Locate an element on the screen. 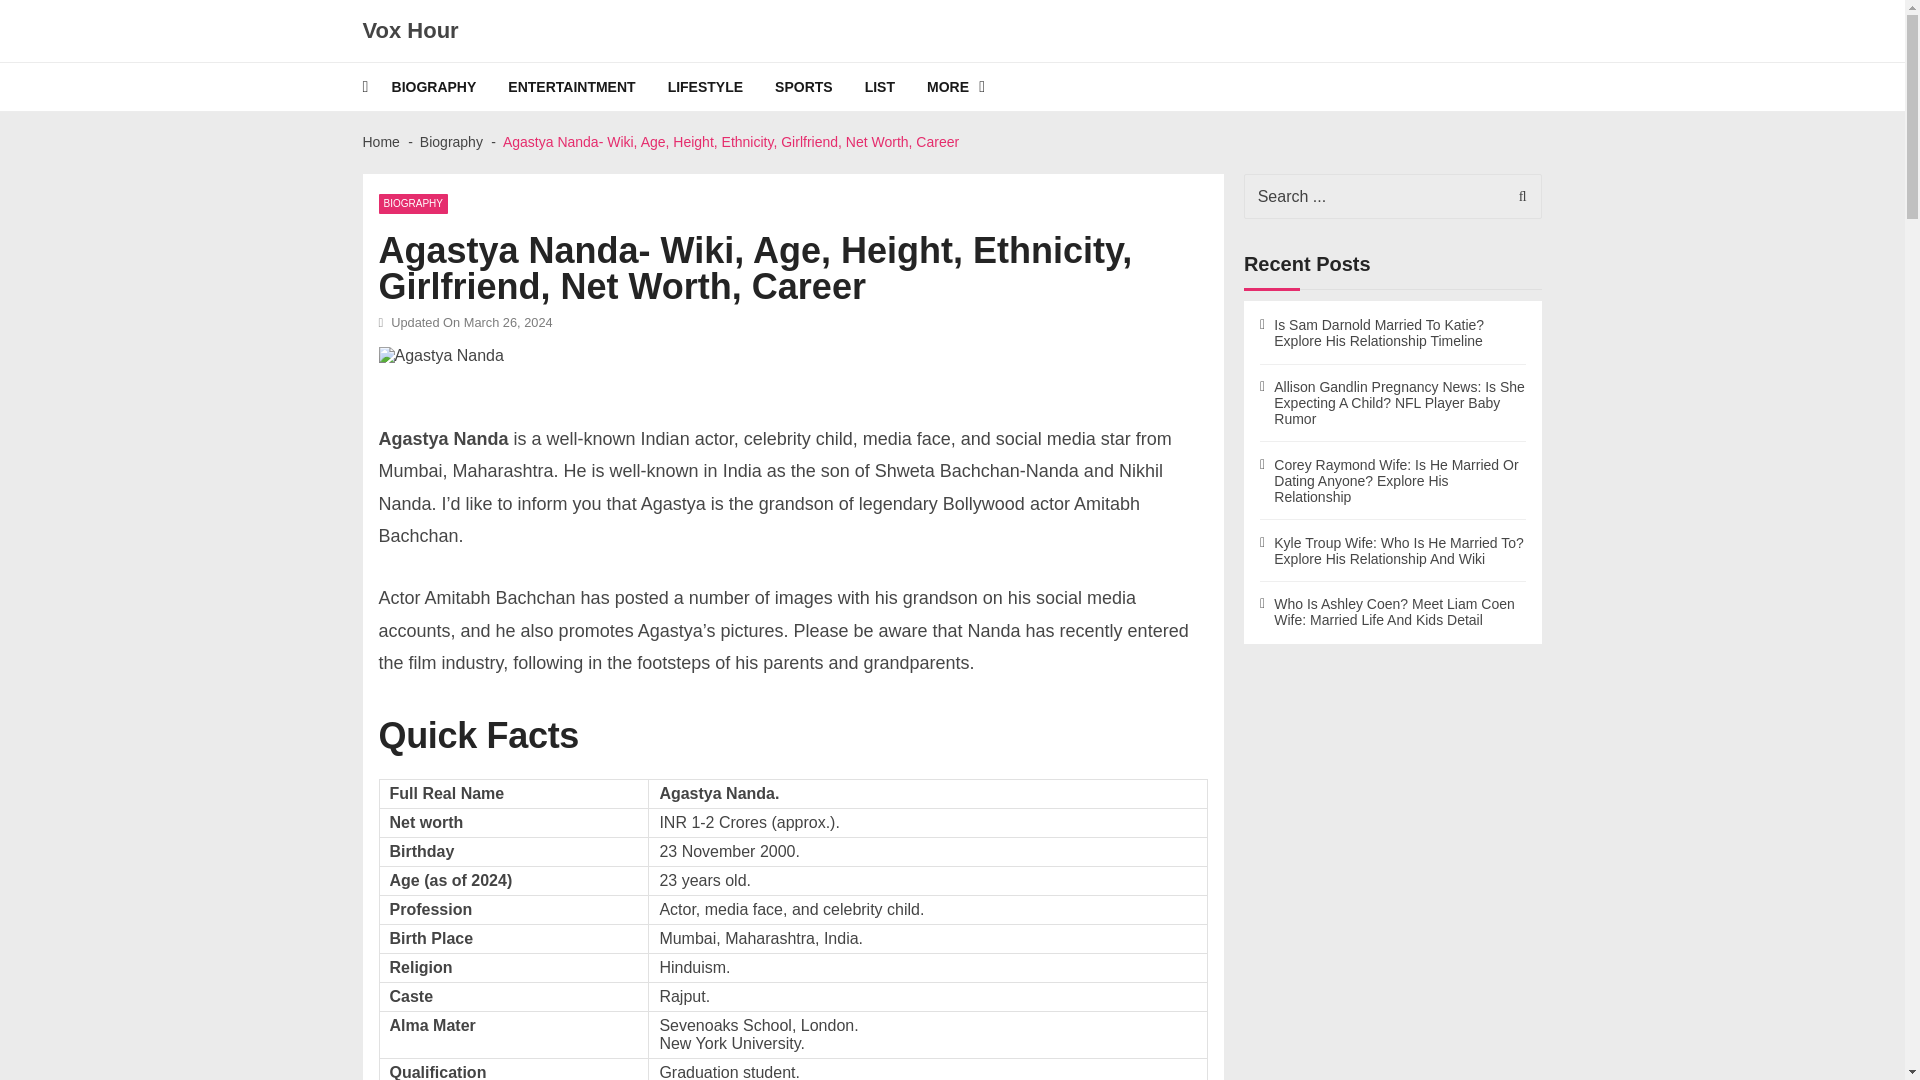 Image resolution: width=1920 pixels, height=1080 pixels. LIST is located at coordinates (896, 86).